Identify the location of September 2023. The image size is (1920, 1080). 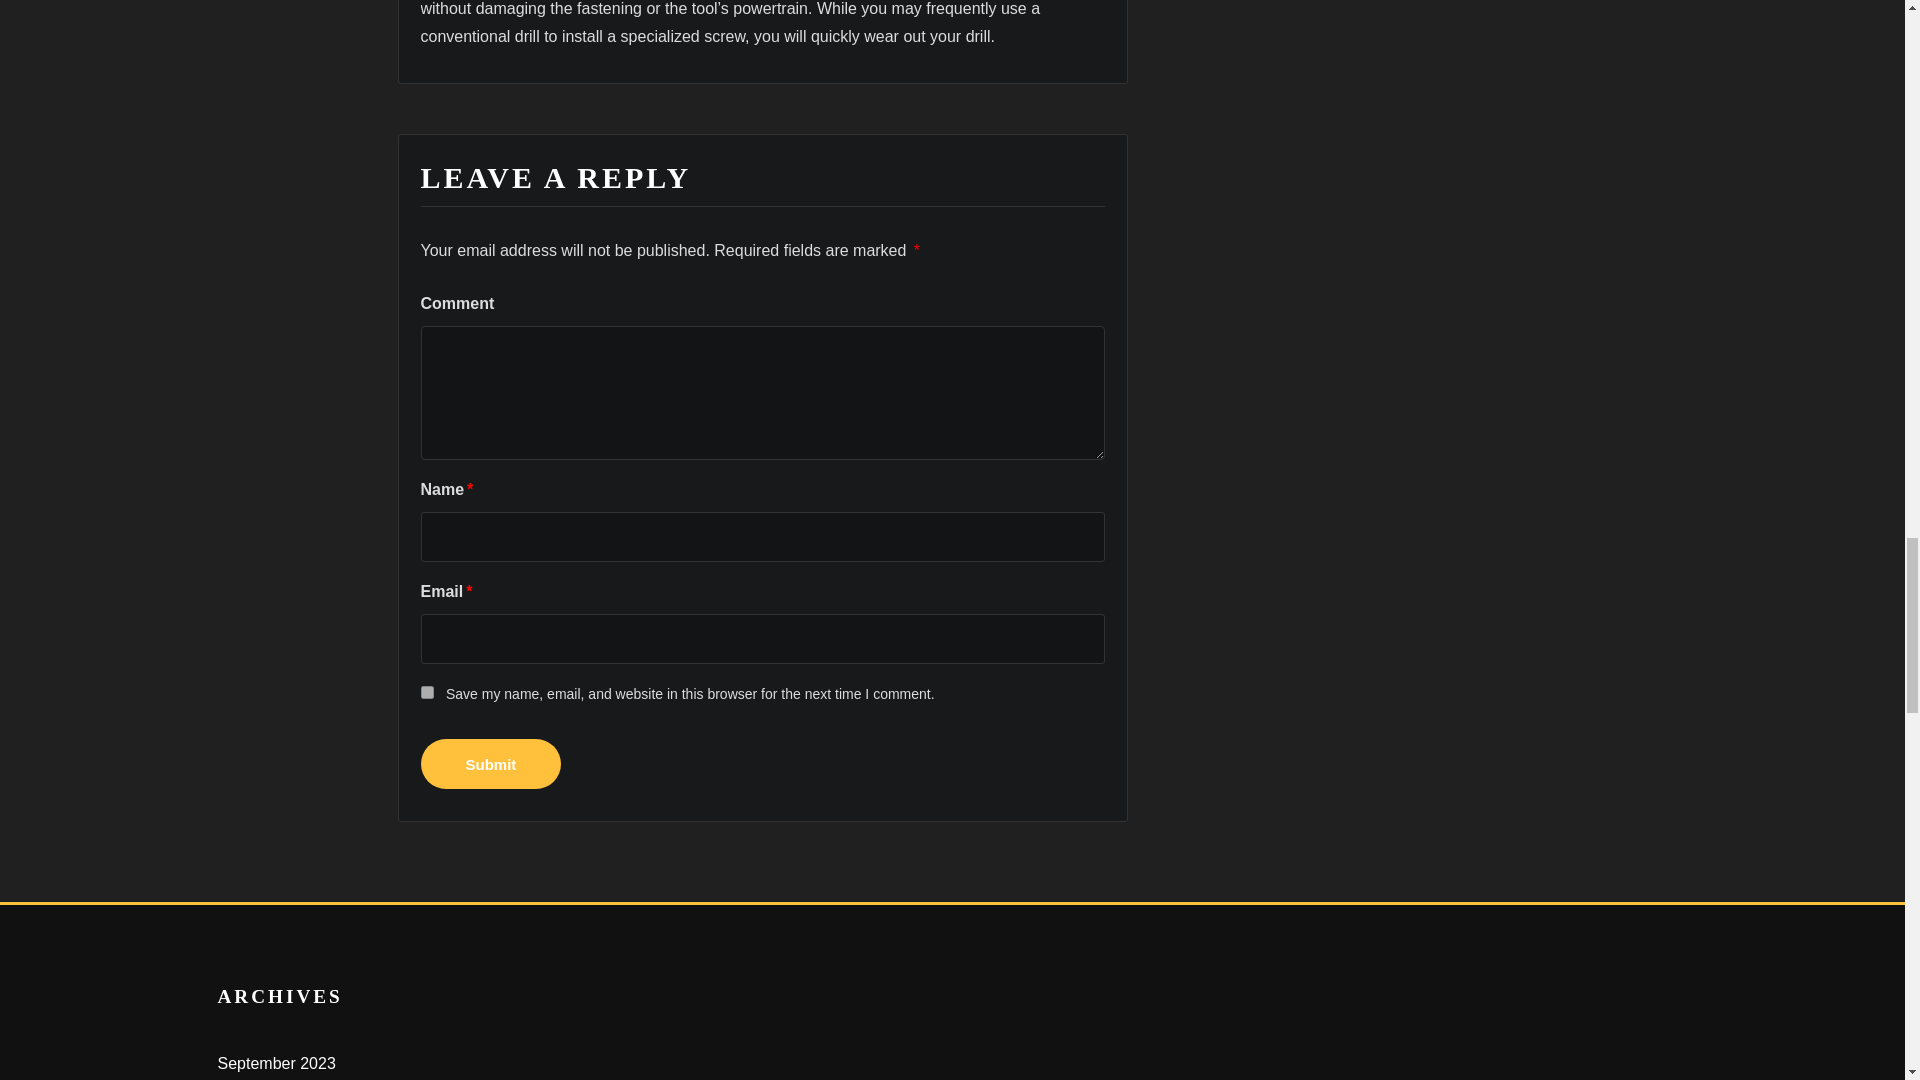
(277, 1064).